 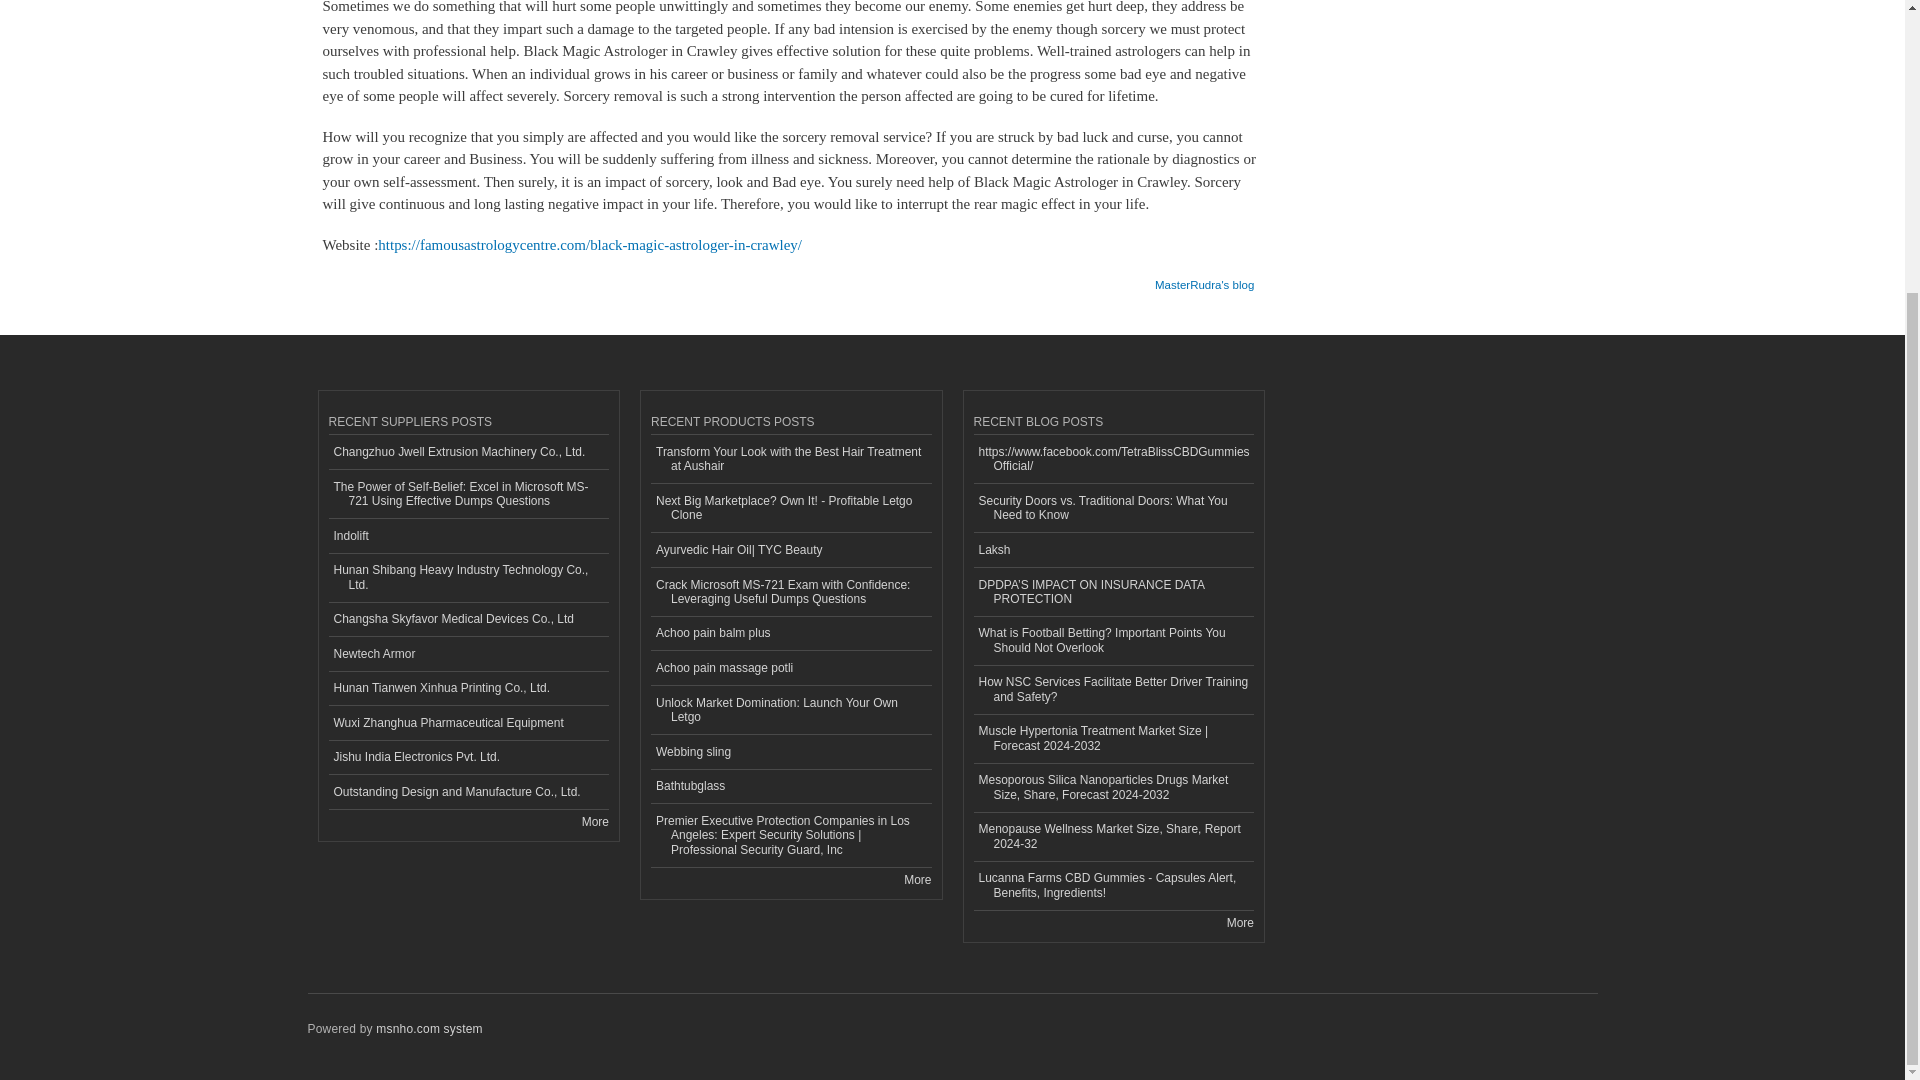 What do you see at coordinates (468, 792) in the screenshot?
I see `Outstanding Design and Manufacture Co., Ltd.` at bounding box center [468, 792].